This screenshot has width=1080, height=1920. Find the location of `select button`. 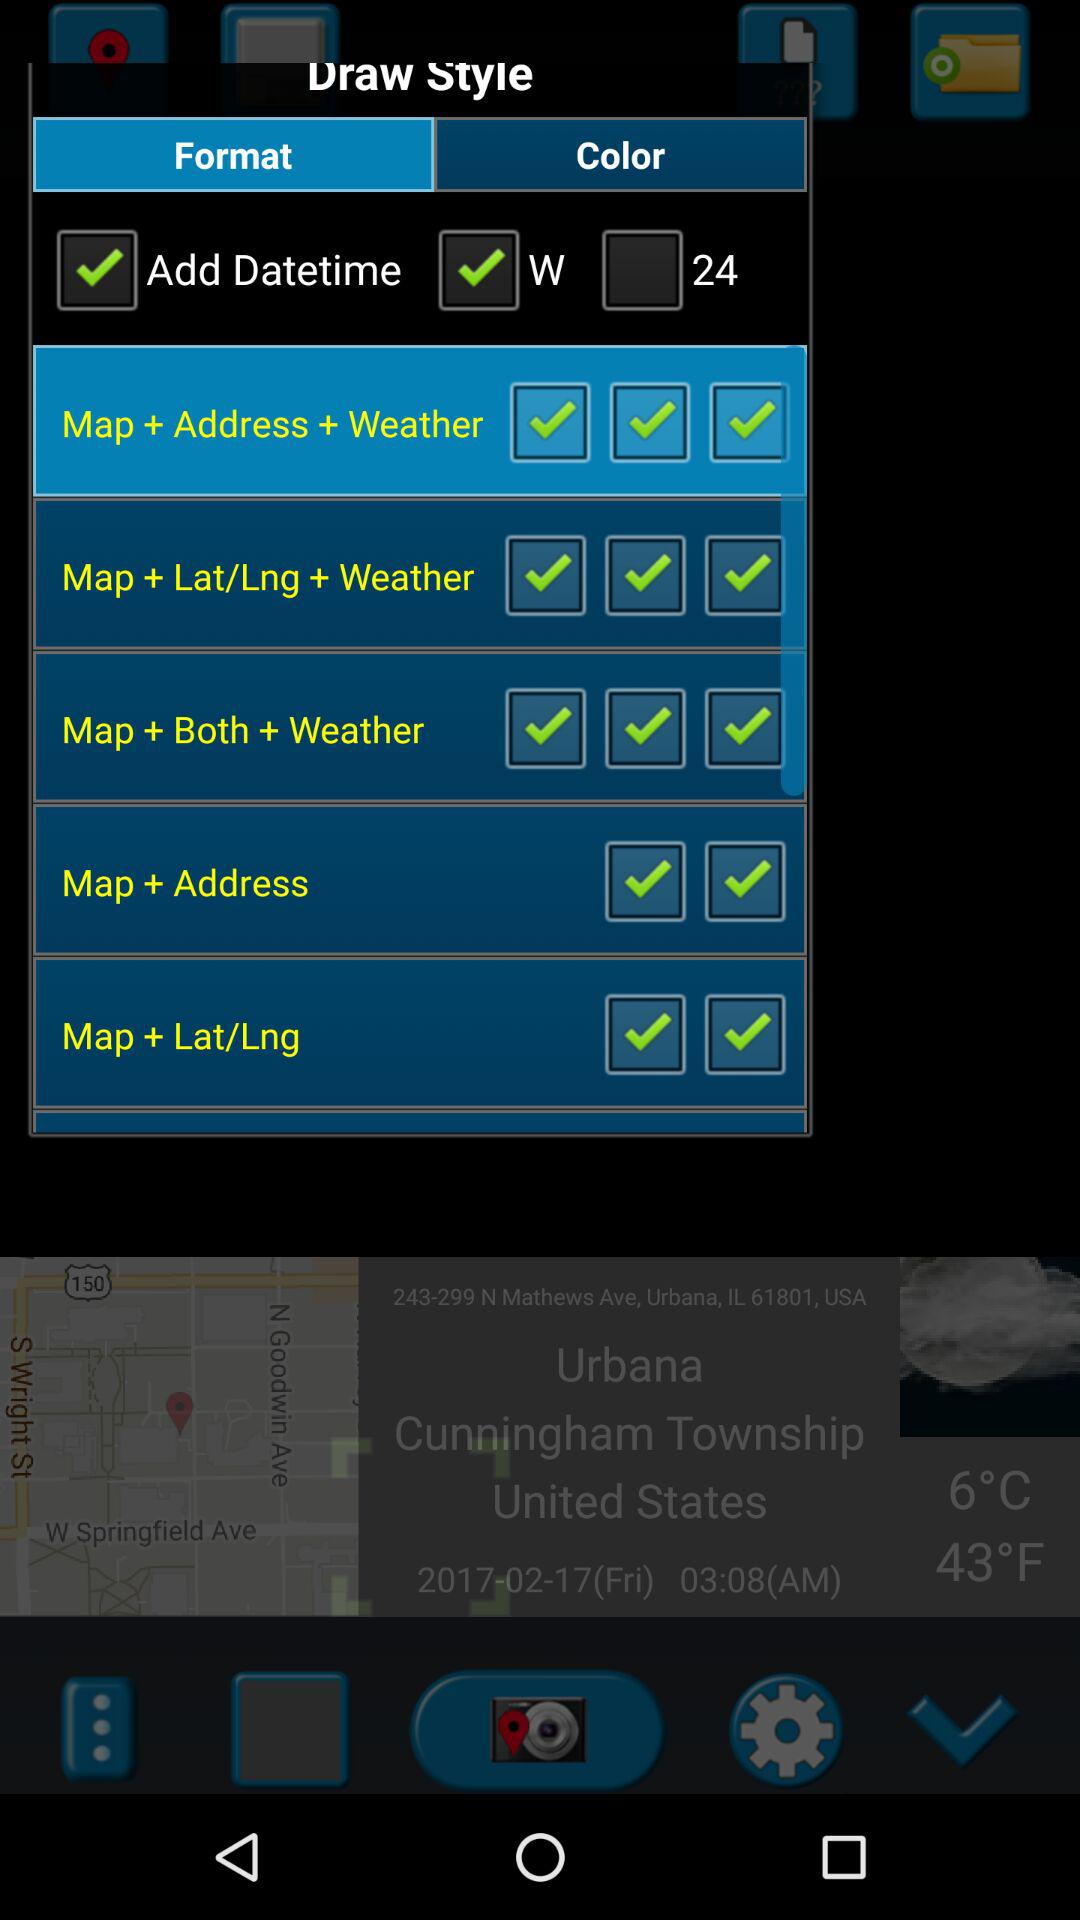

select button is located at coordinates (644, 573).